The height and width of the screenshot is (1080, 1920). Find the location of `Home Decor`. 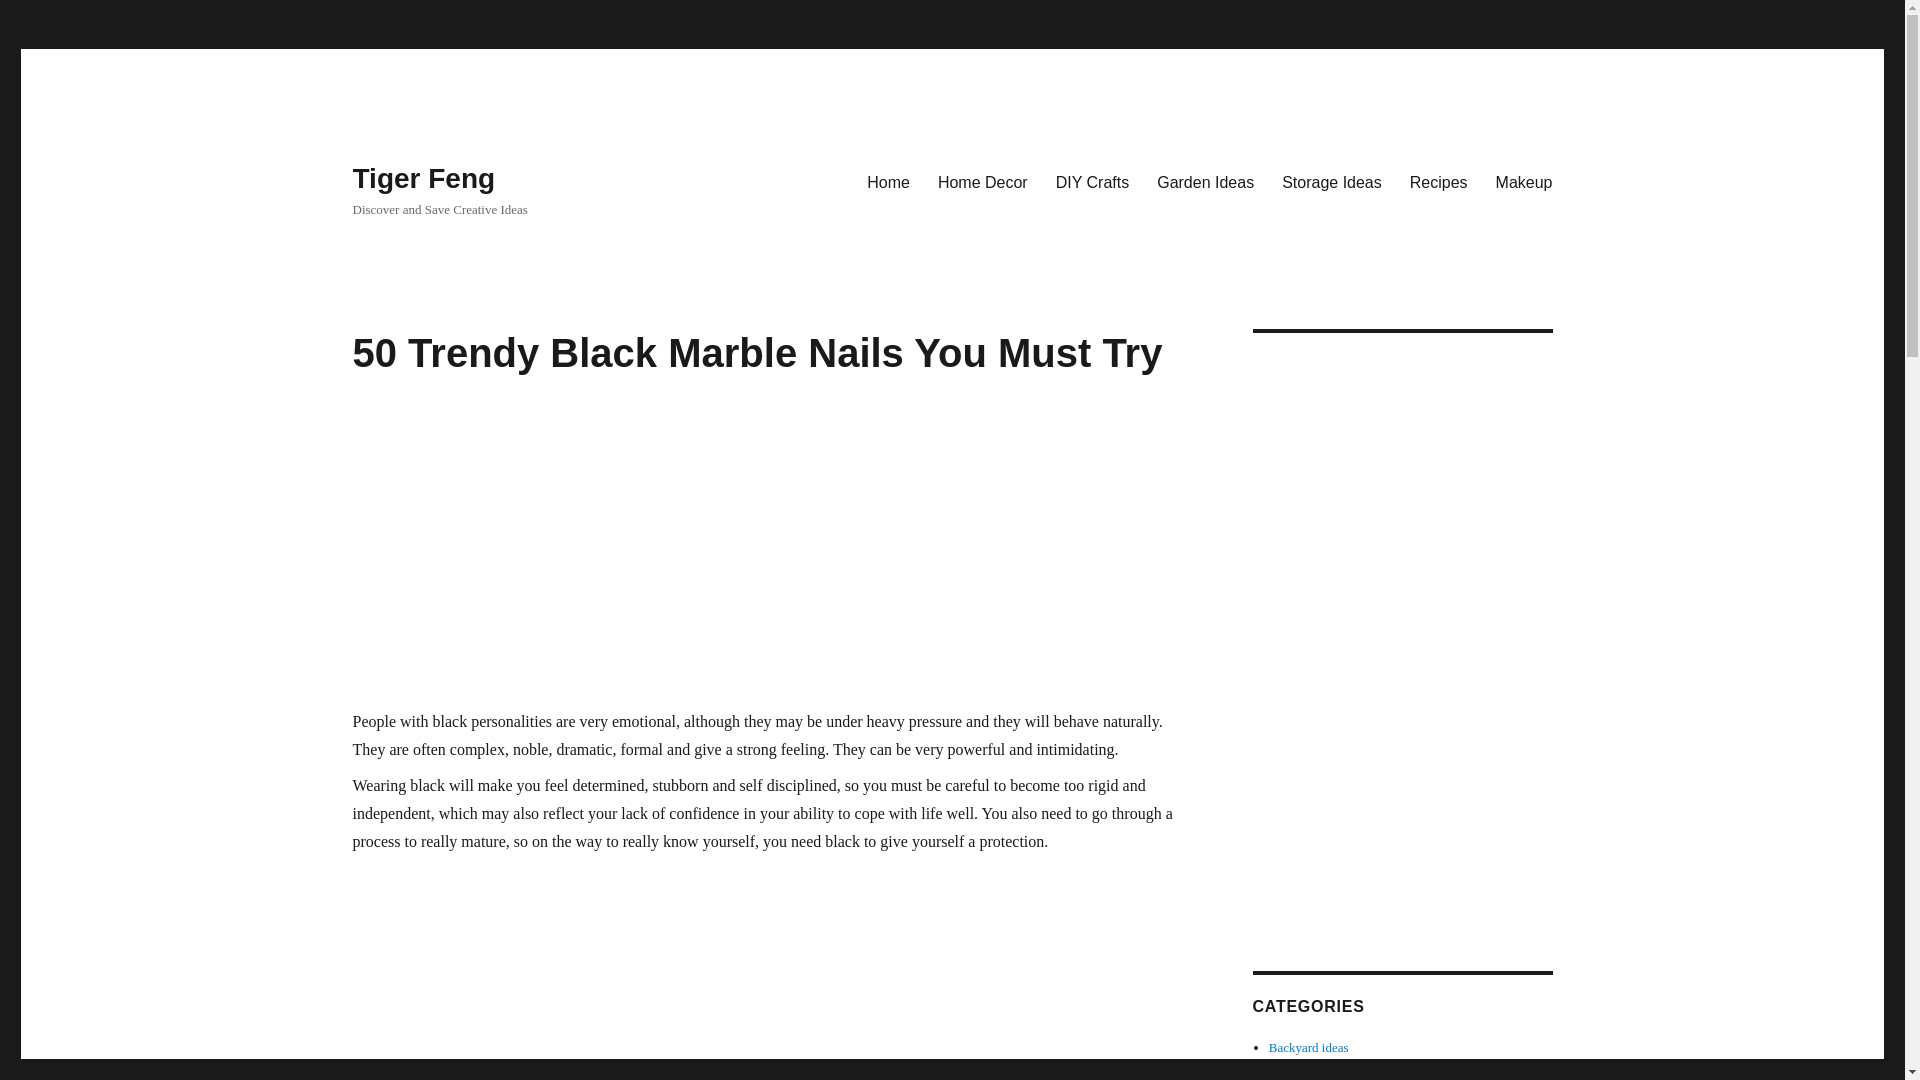

Home Decor is located at coordinates (982, 182).